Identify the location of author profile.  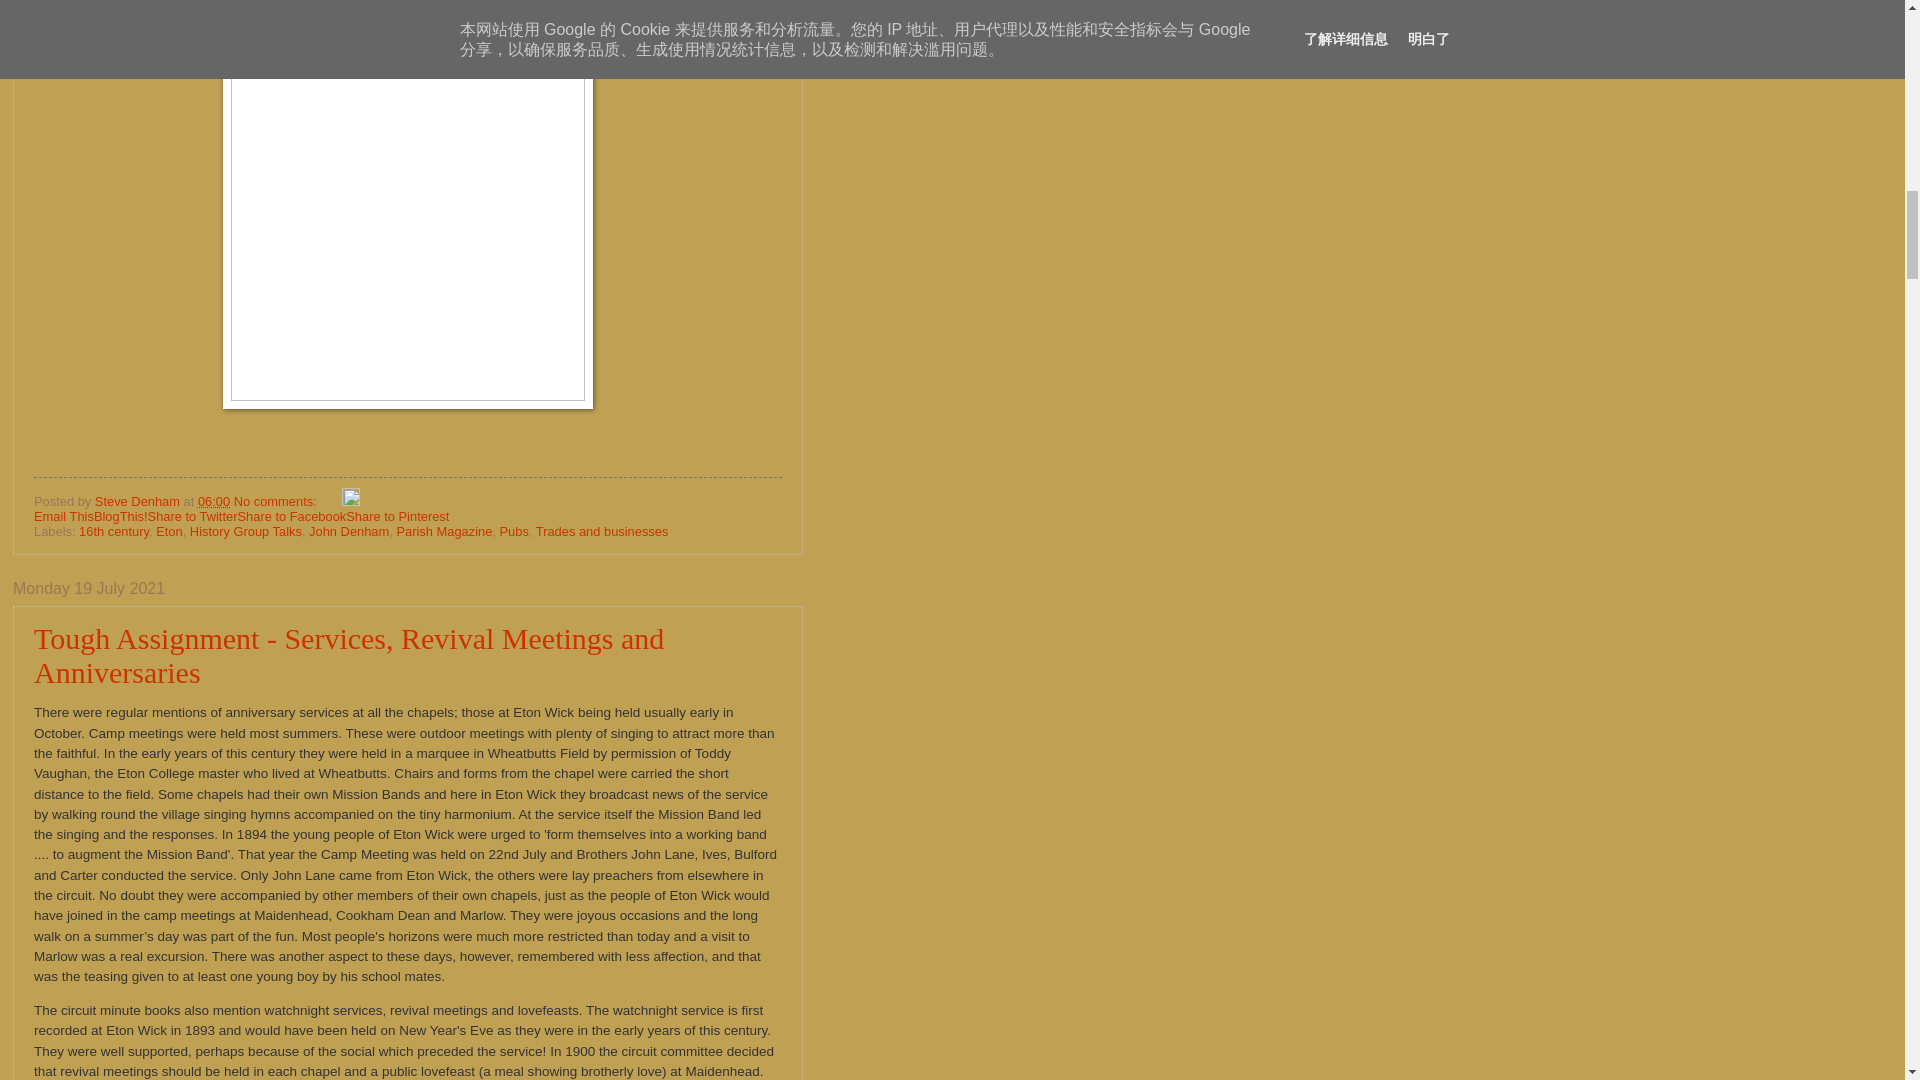
(139, 500).